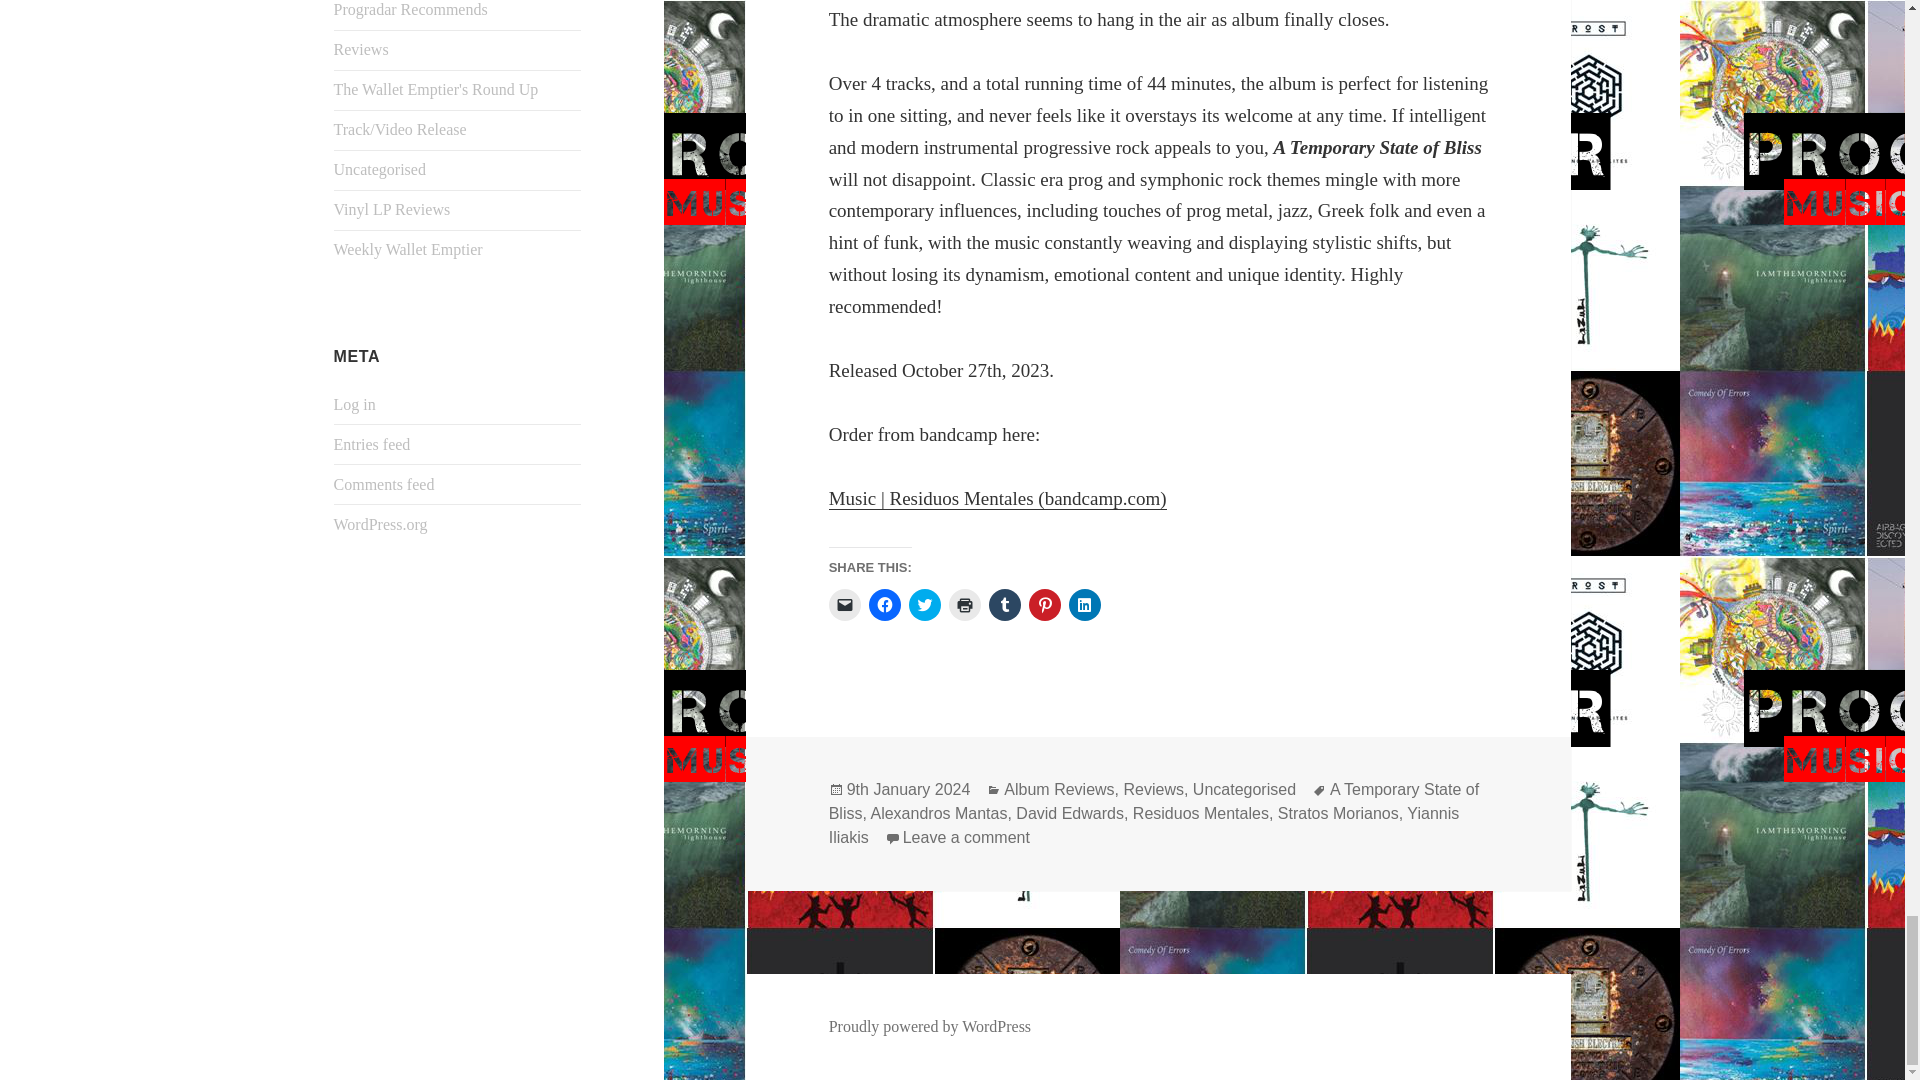 This screenshot has height=1080, width=1920. Describe the element at coordinates (844, 604) in the screenshot. I see `Click to email a link to a friend` at that location.